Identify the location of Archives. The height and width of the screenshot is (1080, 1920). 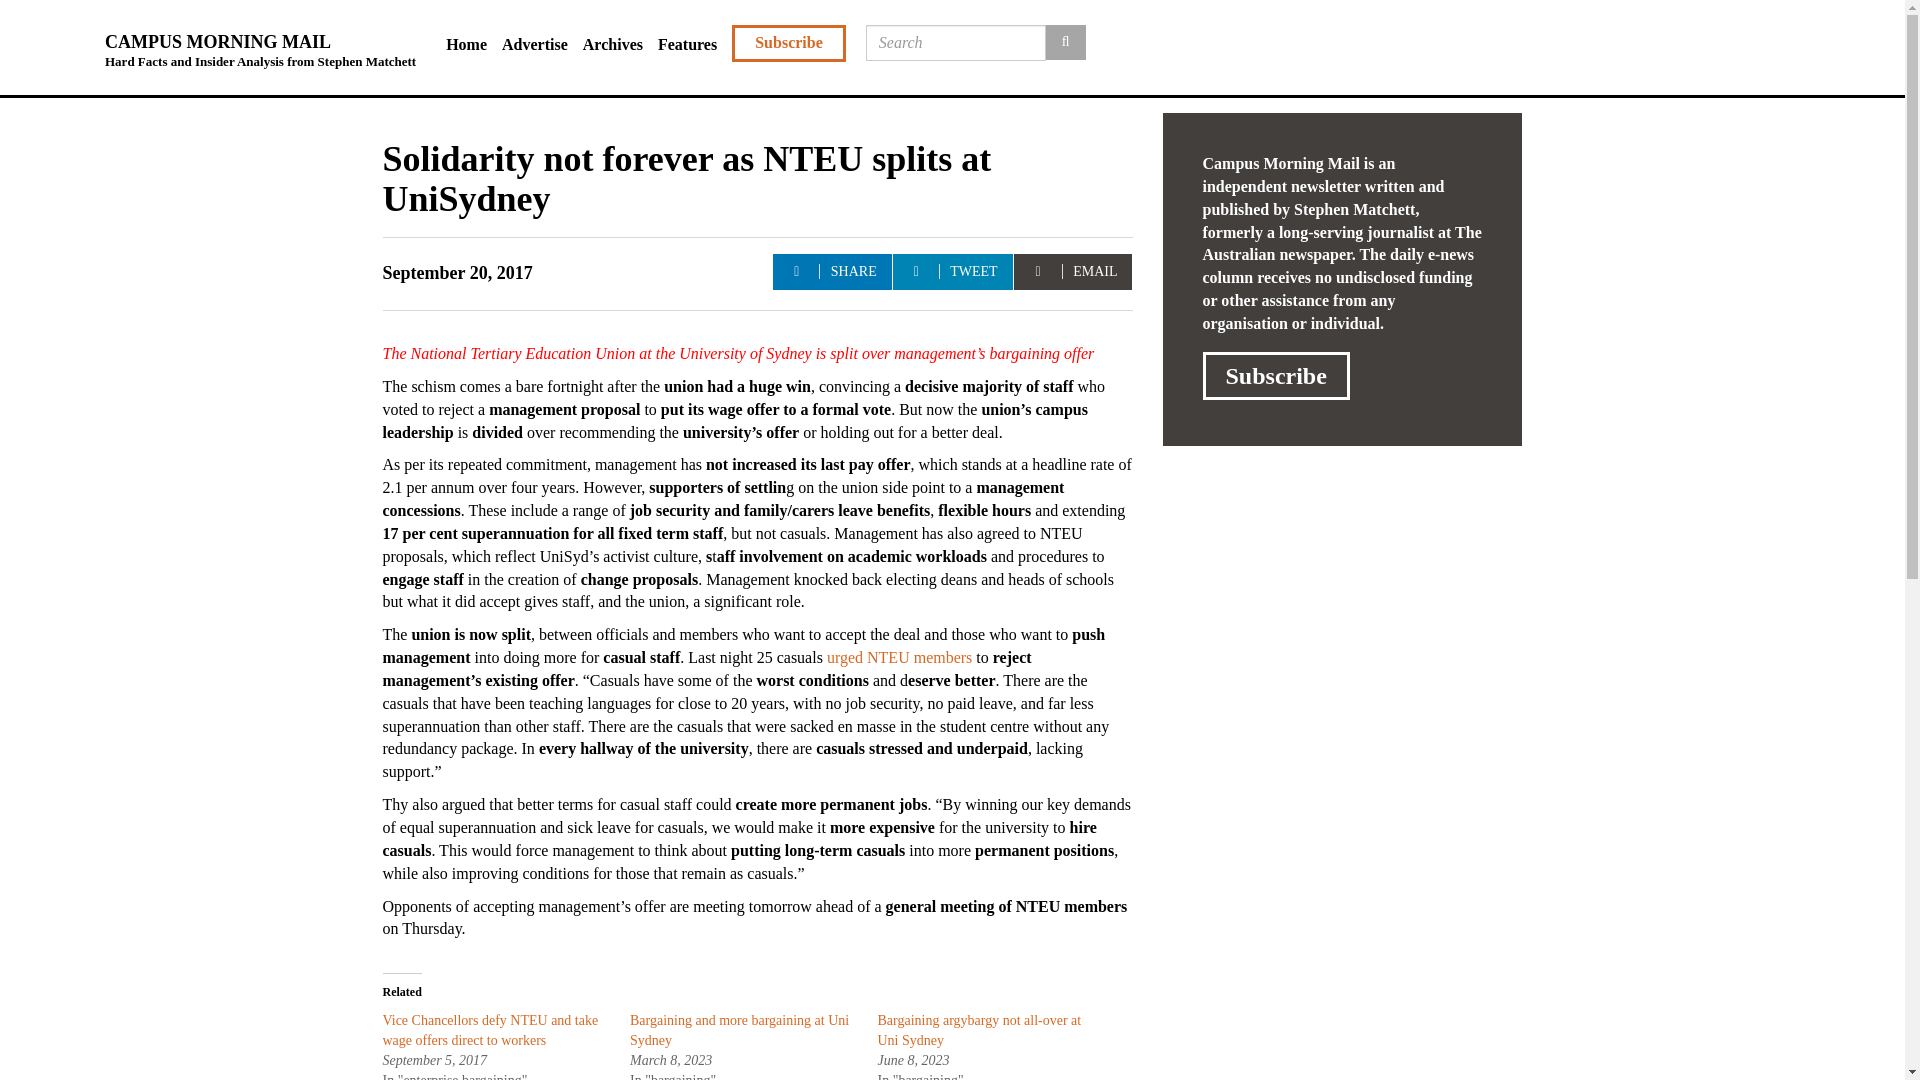
(620, 45).